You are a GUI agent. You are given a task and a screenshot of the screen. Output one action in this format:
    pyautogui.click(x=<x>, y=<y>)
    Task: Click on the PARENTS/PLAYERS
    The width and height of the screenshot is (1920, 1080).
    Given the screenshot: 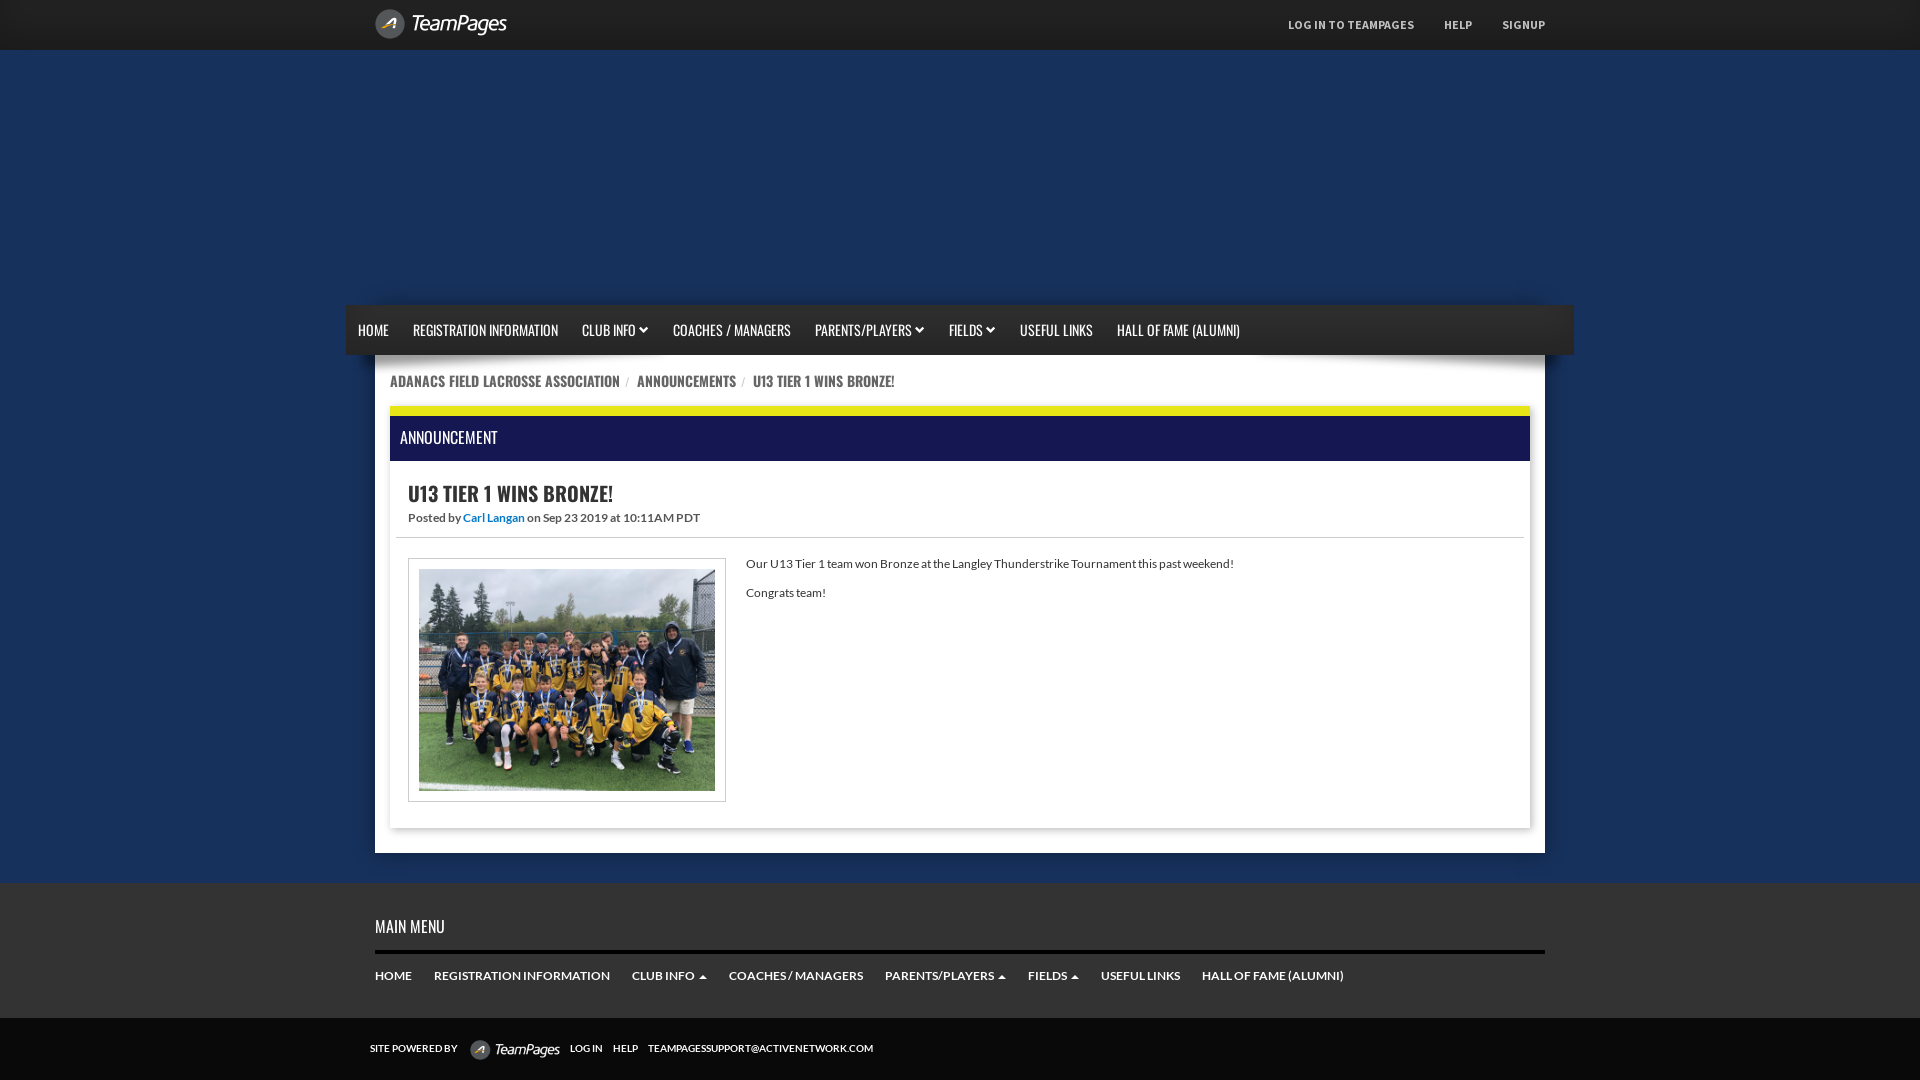 What is the action you would take?
    pyautogui.click(x=946, y=976)
    